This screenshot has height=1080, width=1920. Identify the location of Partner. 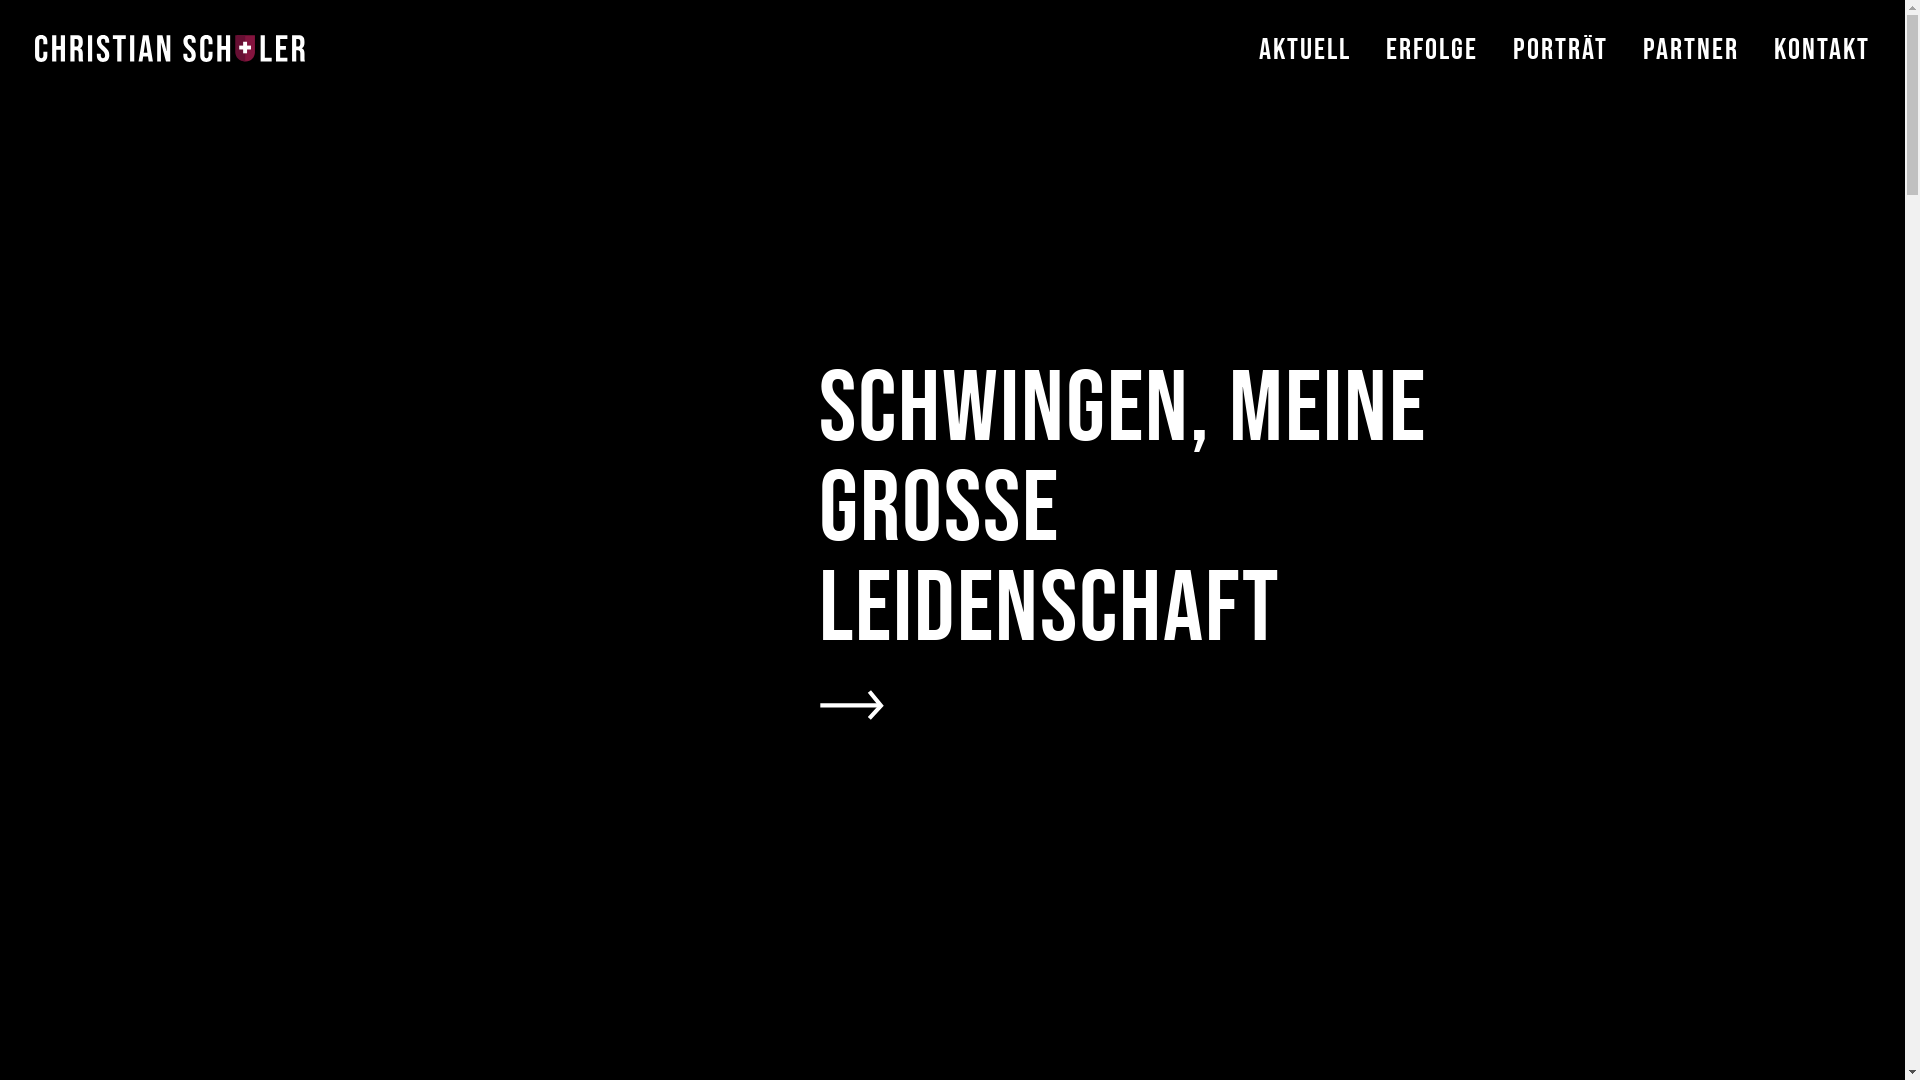
(1691, 80).